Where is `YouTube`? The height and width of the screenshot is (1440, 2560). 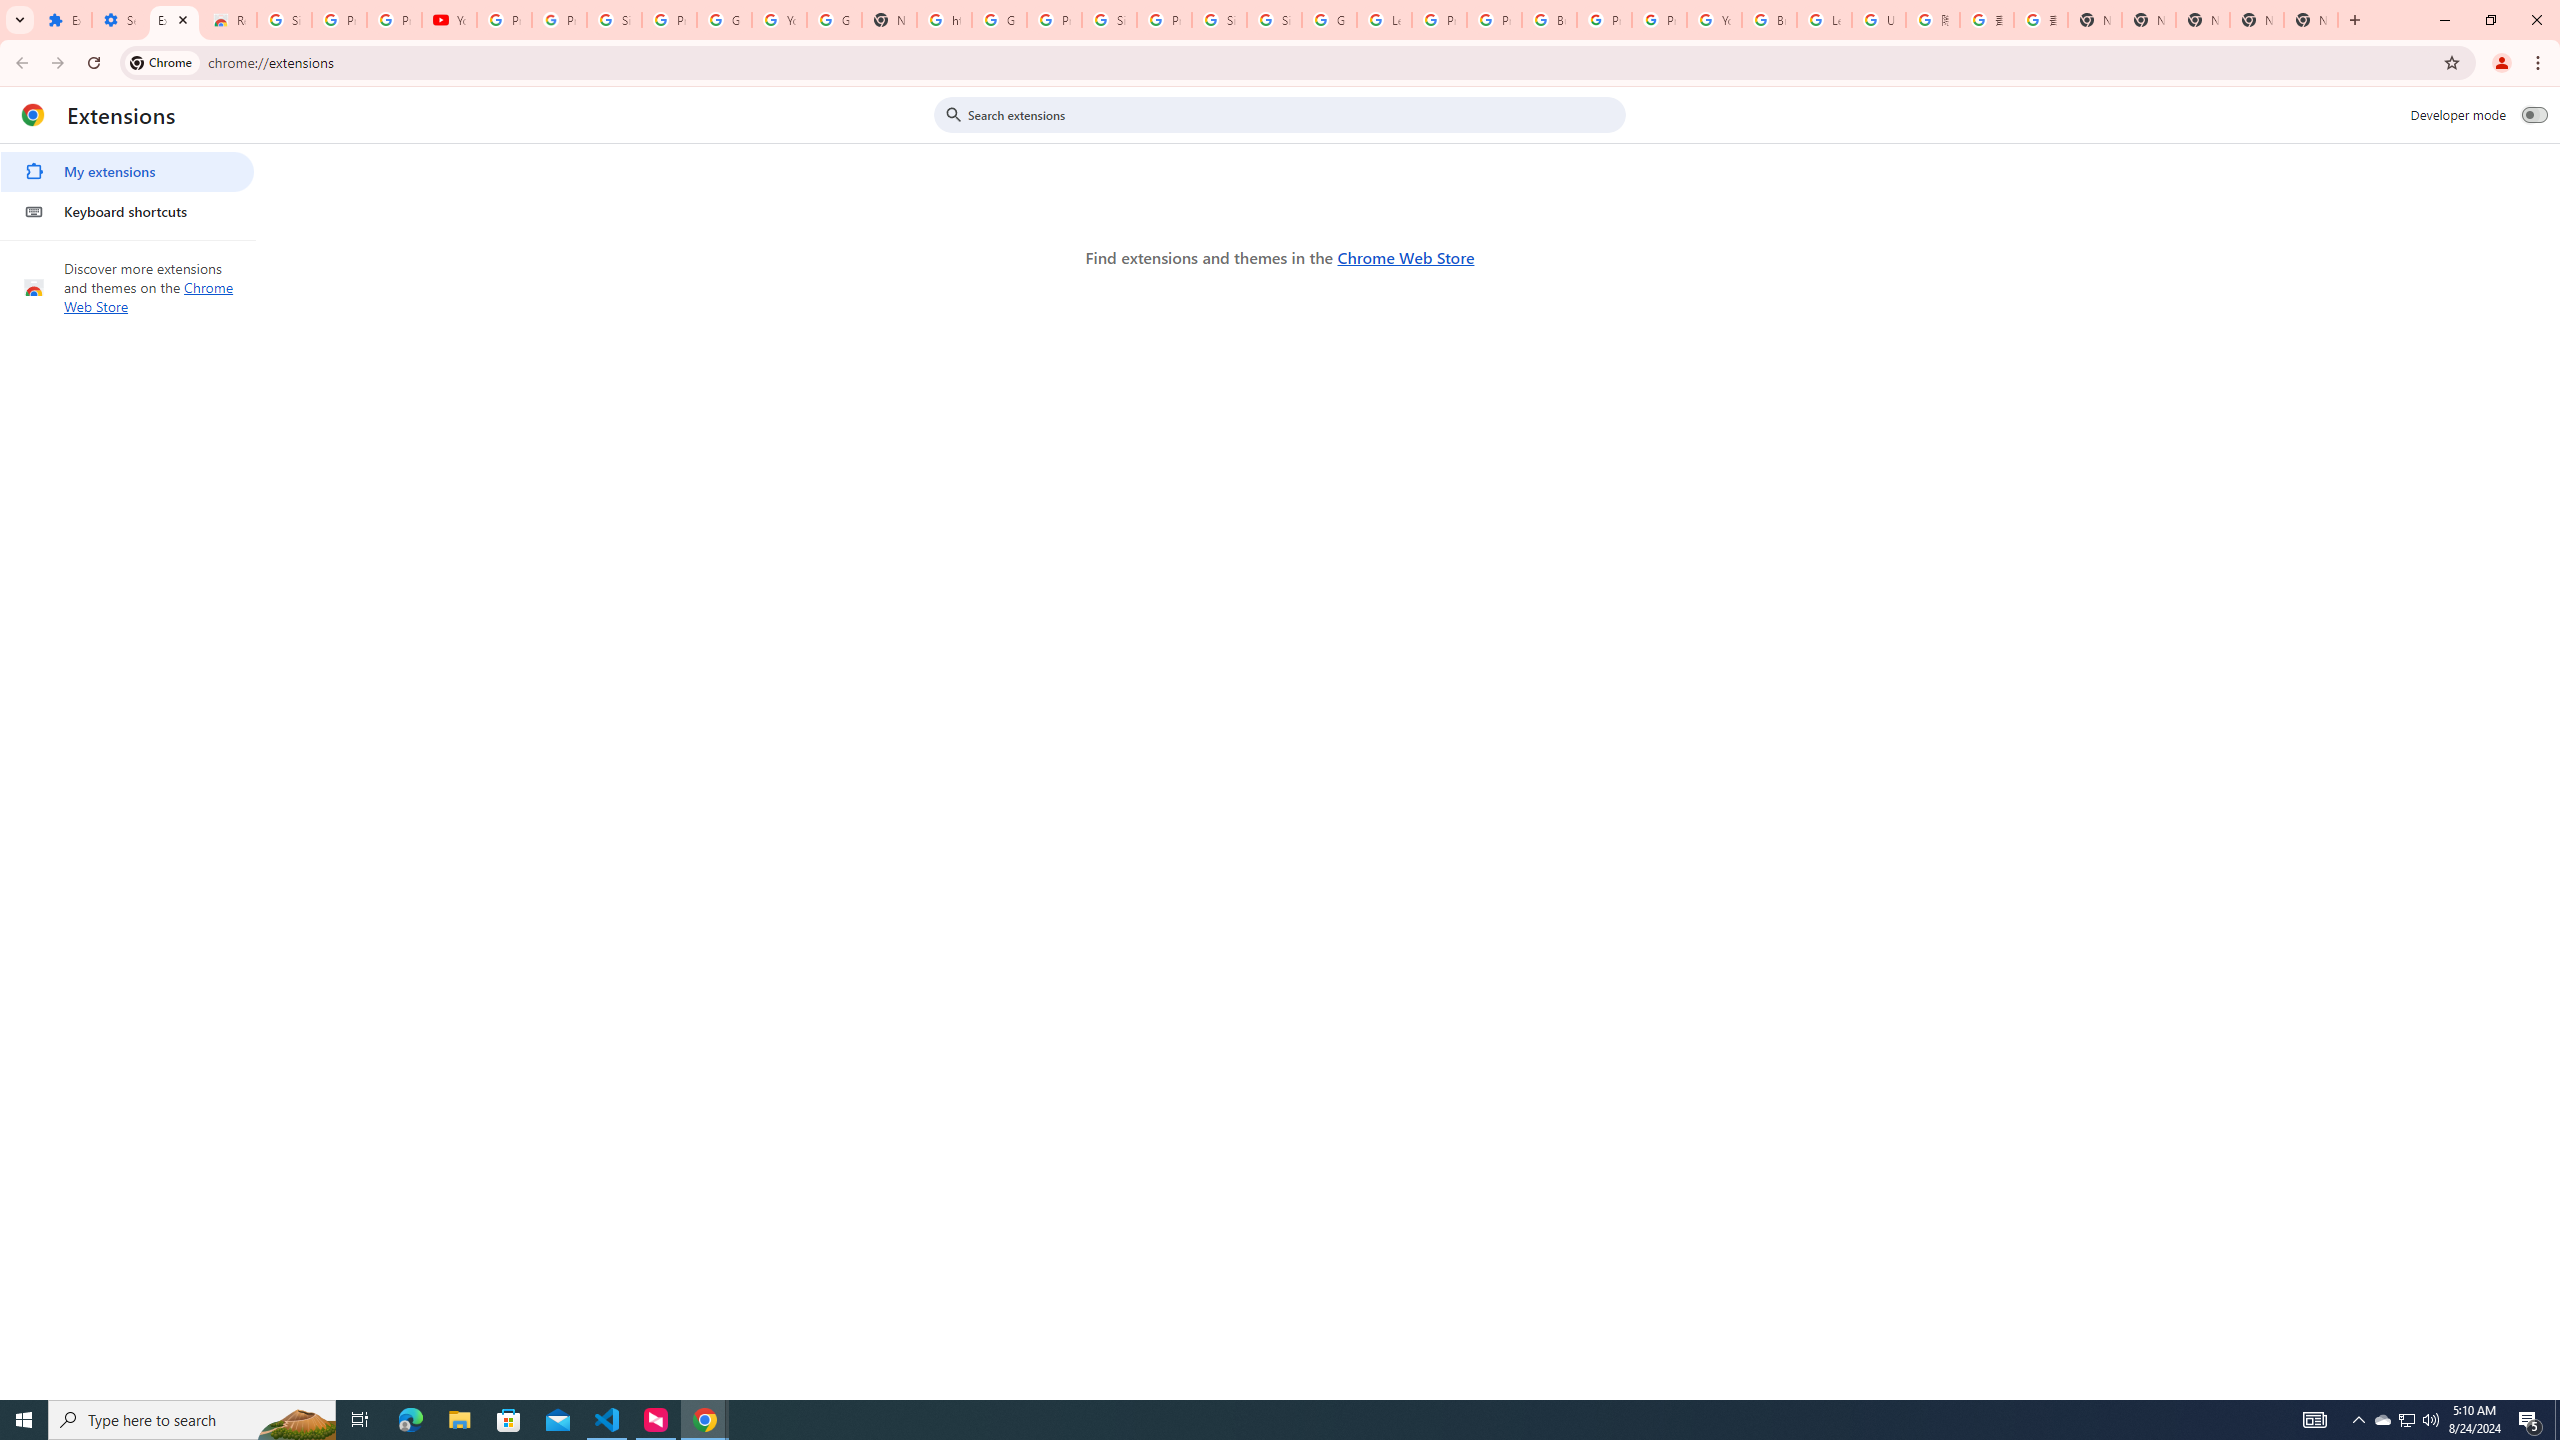 YouTube is located at coordinates (1714, 20).